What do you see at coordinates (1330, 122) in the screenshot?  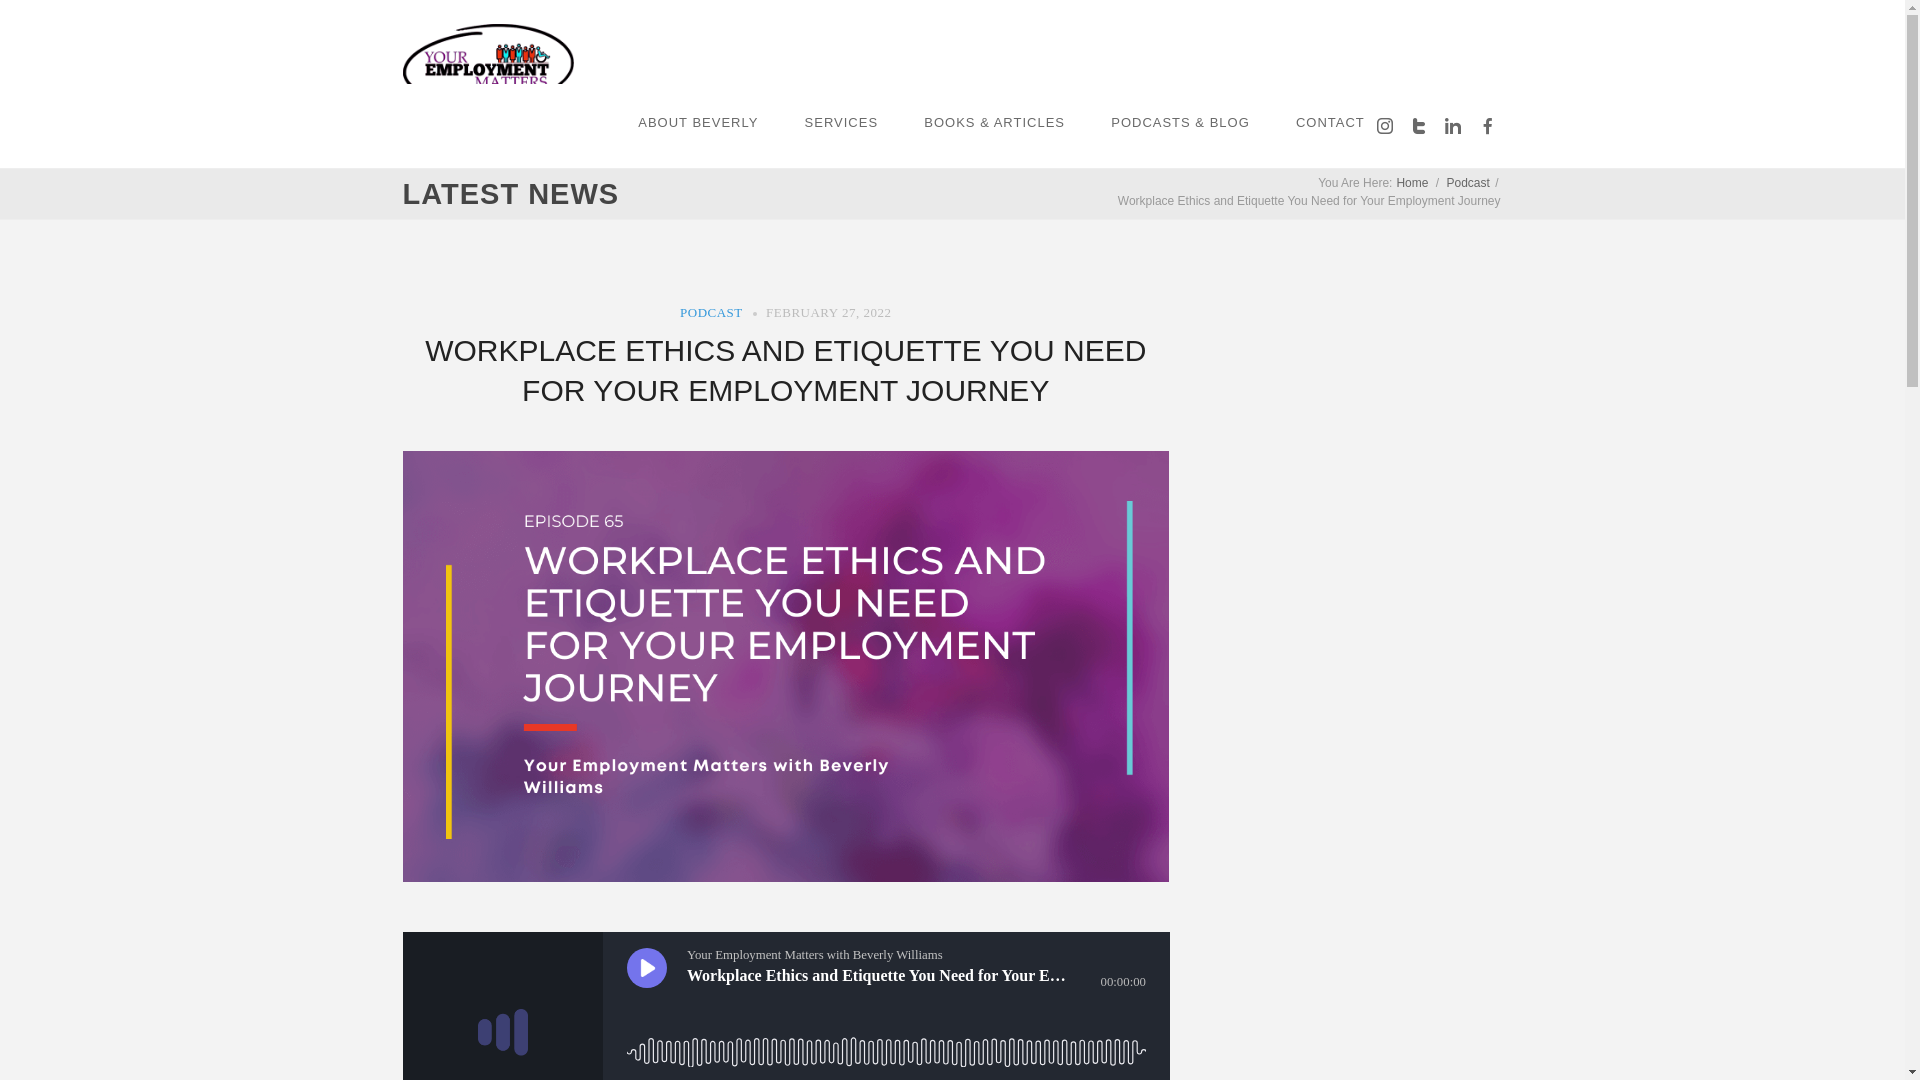 I see `CONTACT` at bounding box center [1330, 122].